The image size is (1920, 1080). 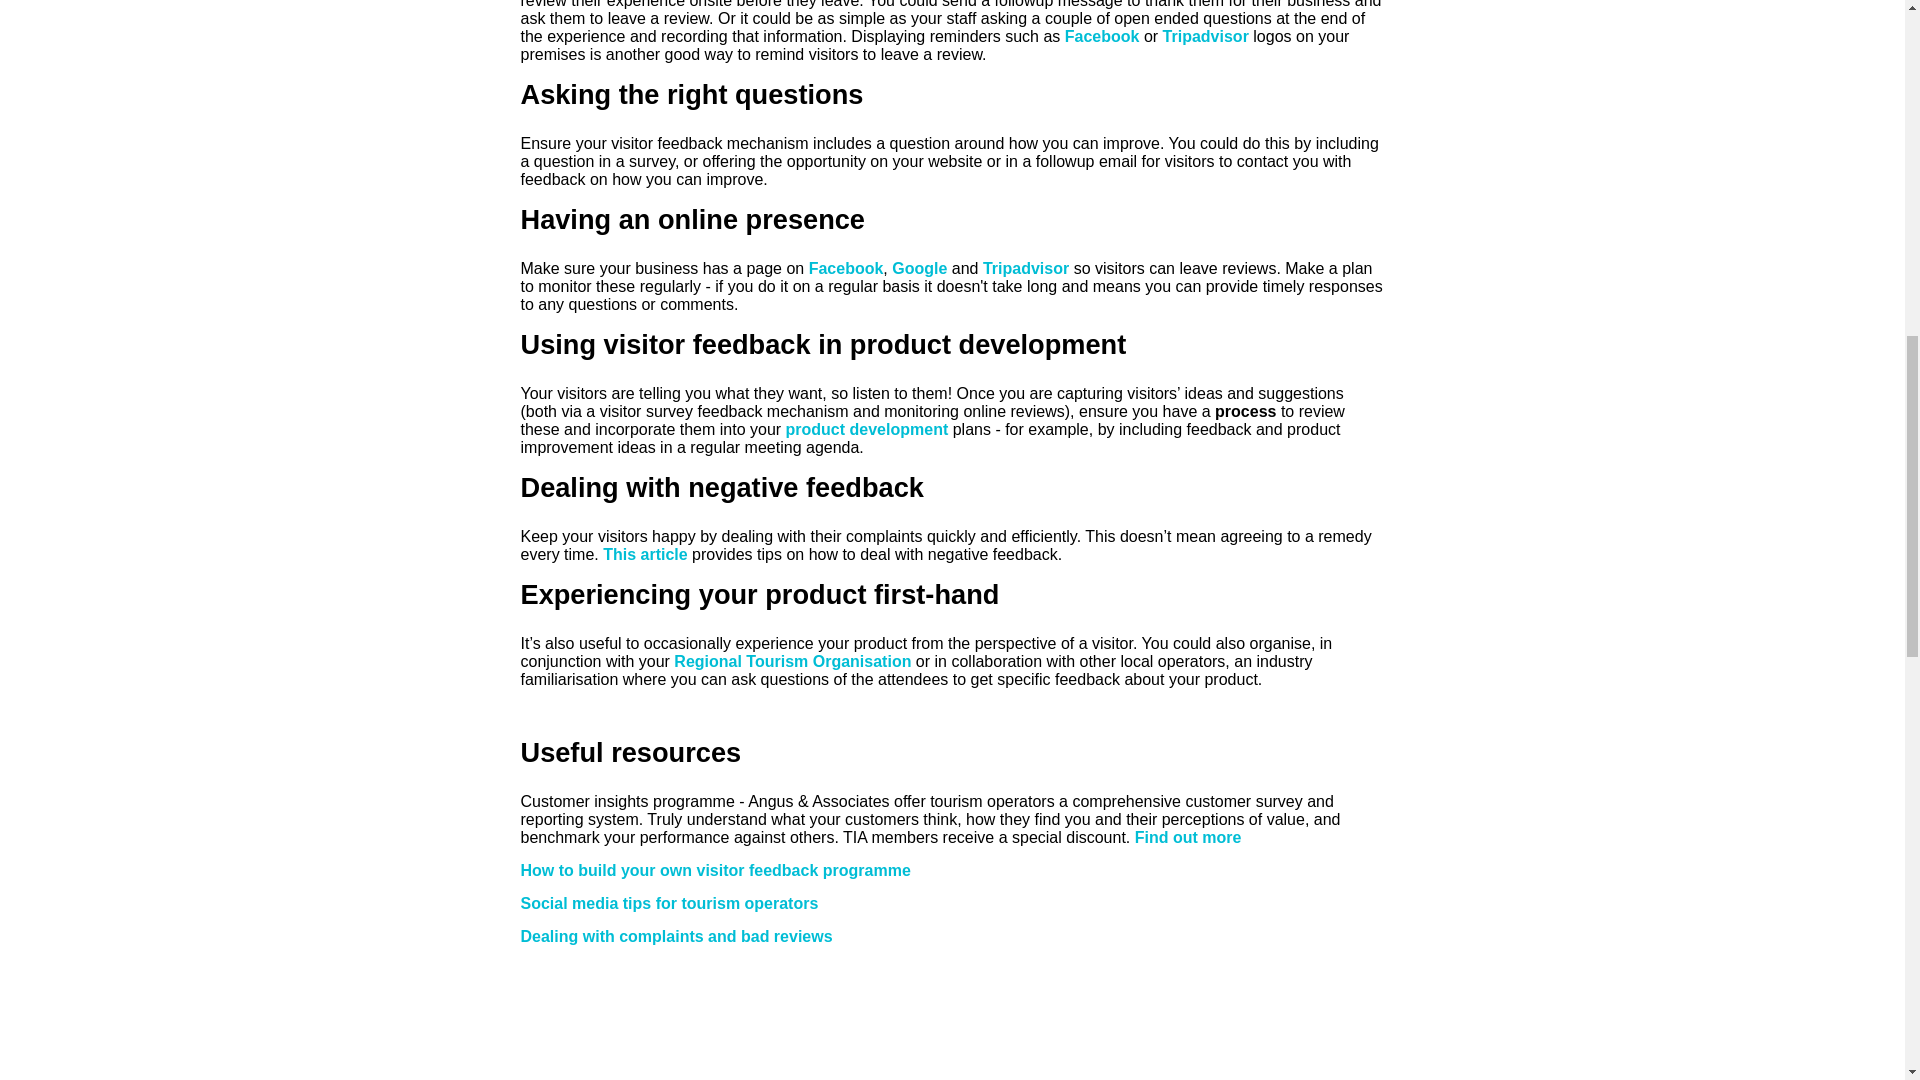 I want to click on product development, so click(x=866, y=430).